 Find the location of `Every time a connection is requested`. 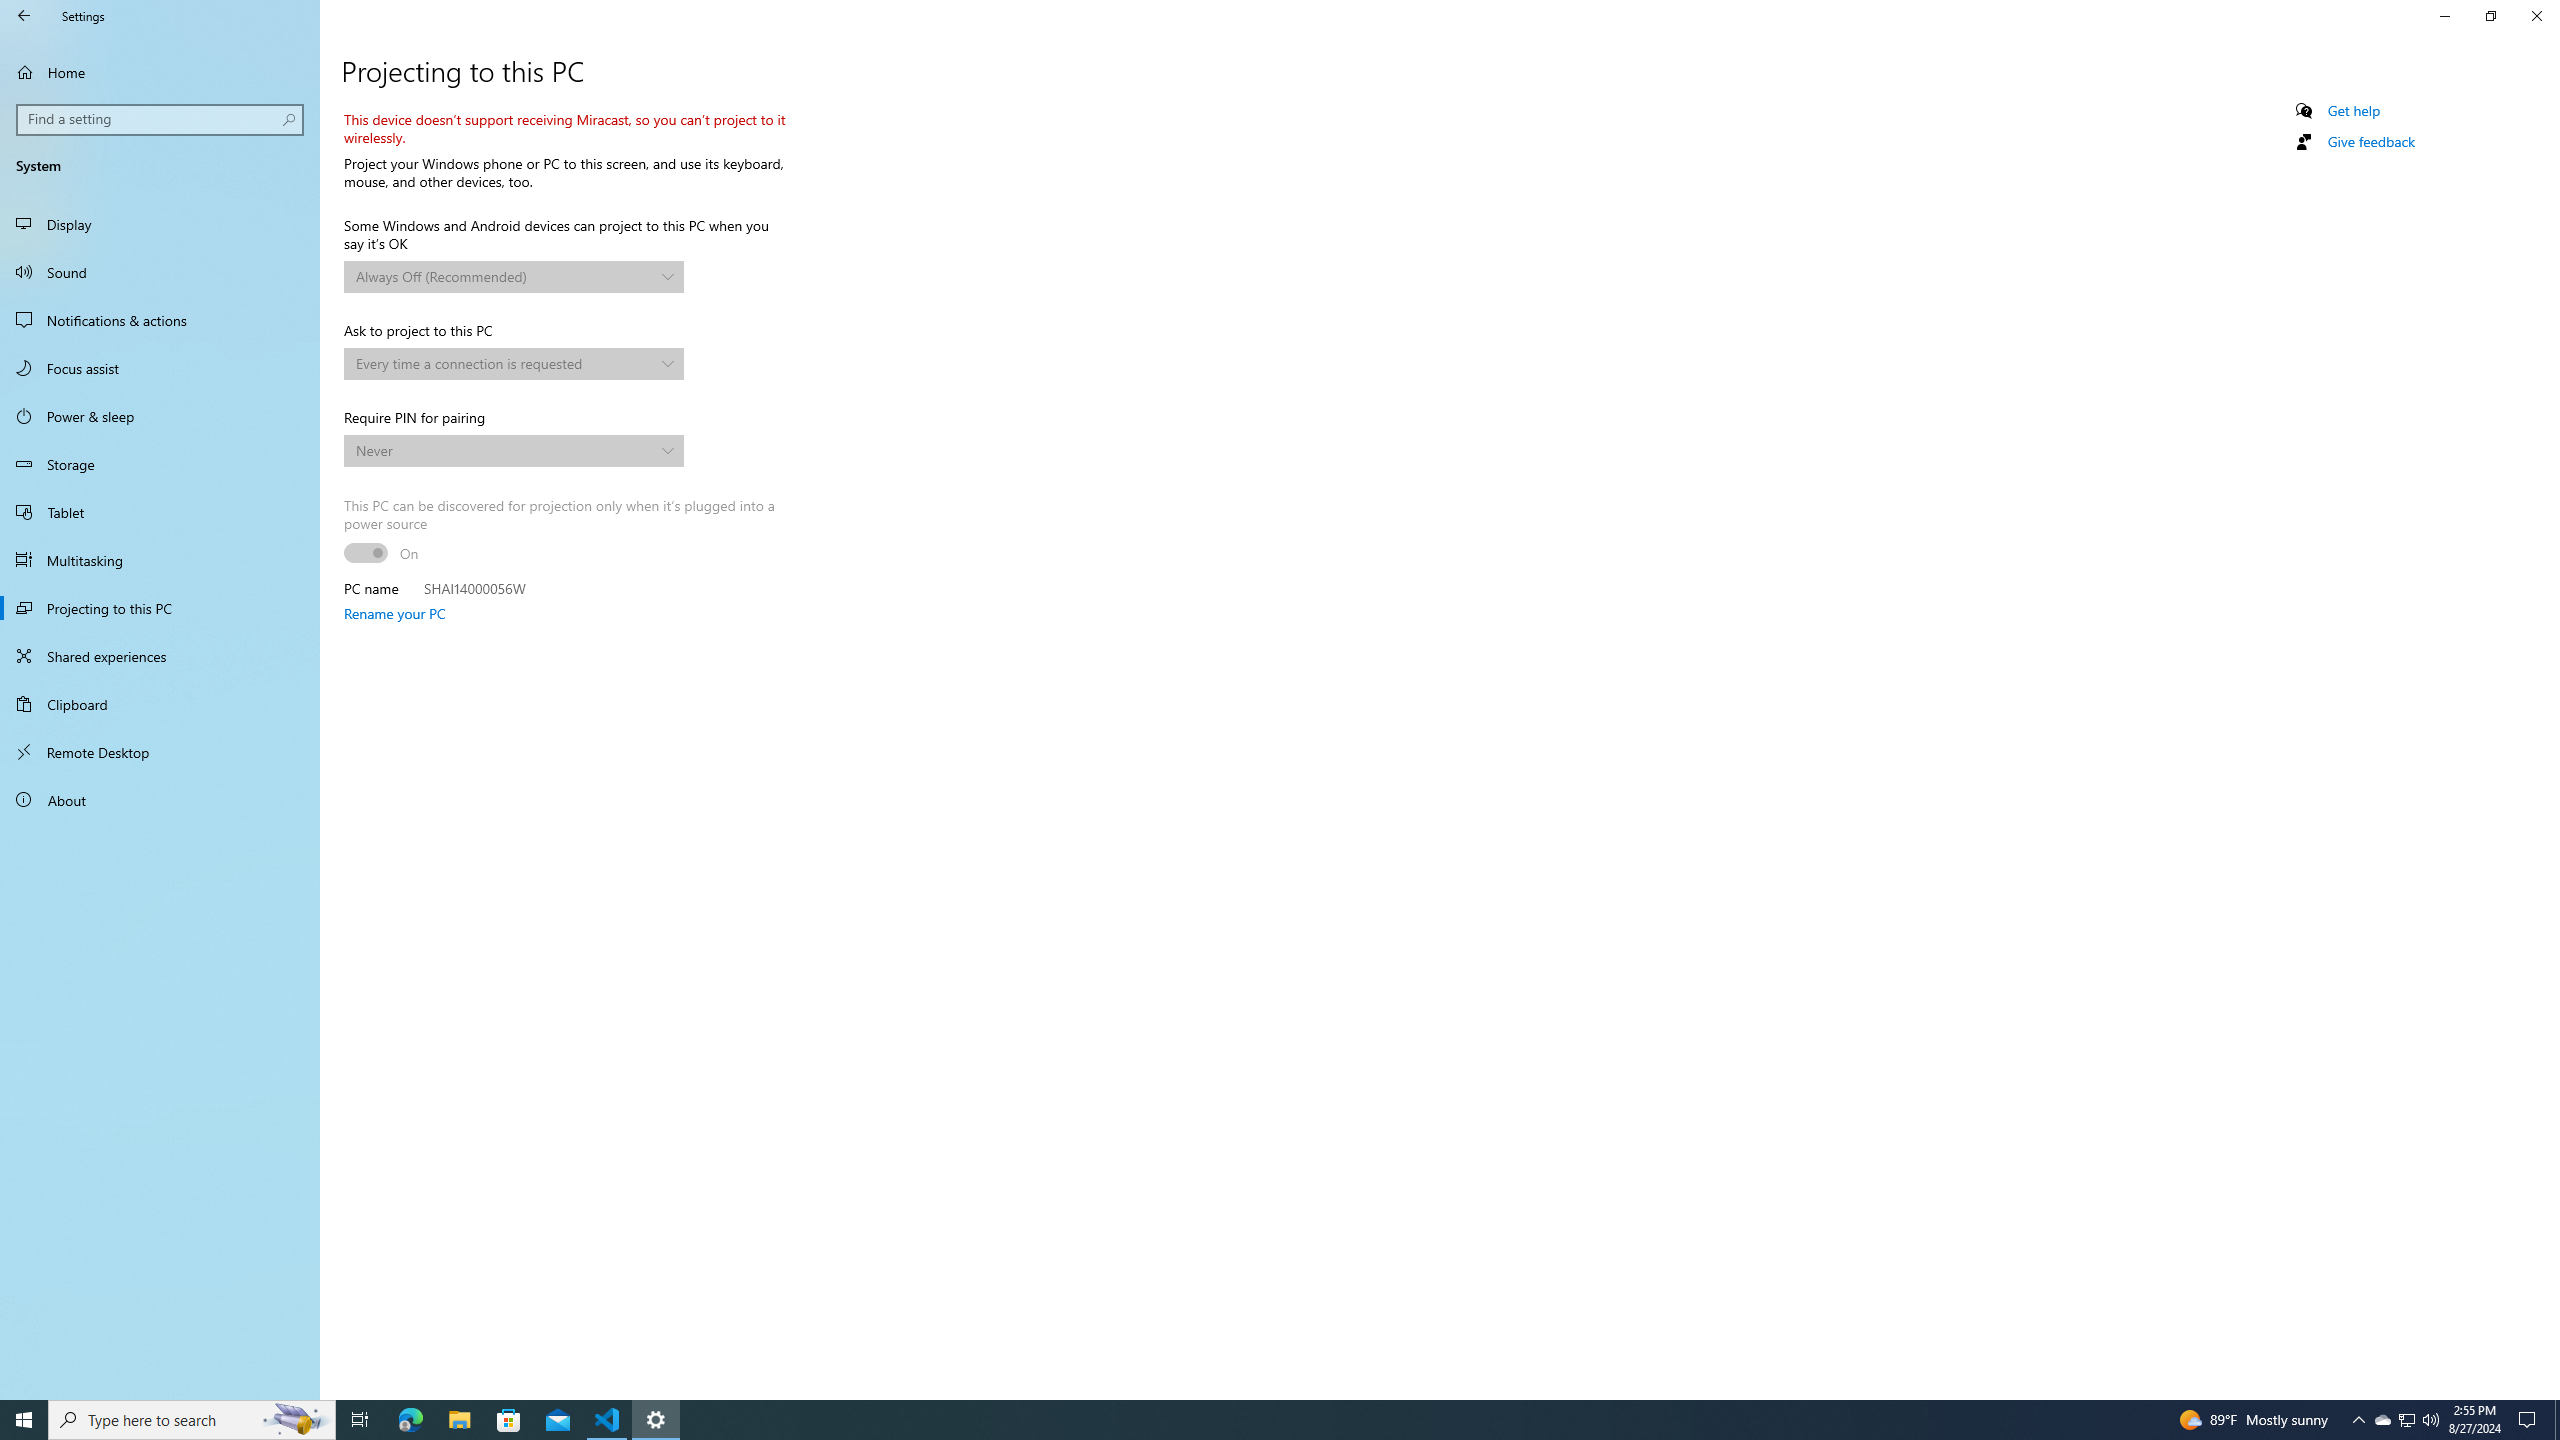

Every time a connection is requested is located at coordinates (504, 450).